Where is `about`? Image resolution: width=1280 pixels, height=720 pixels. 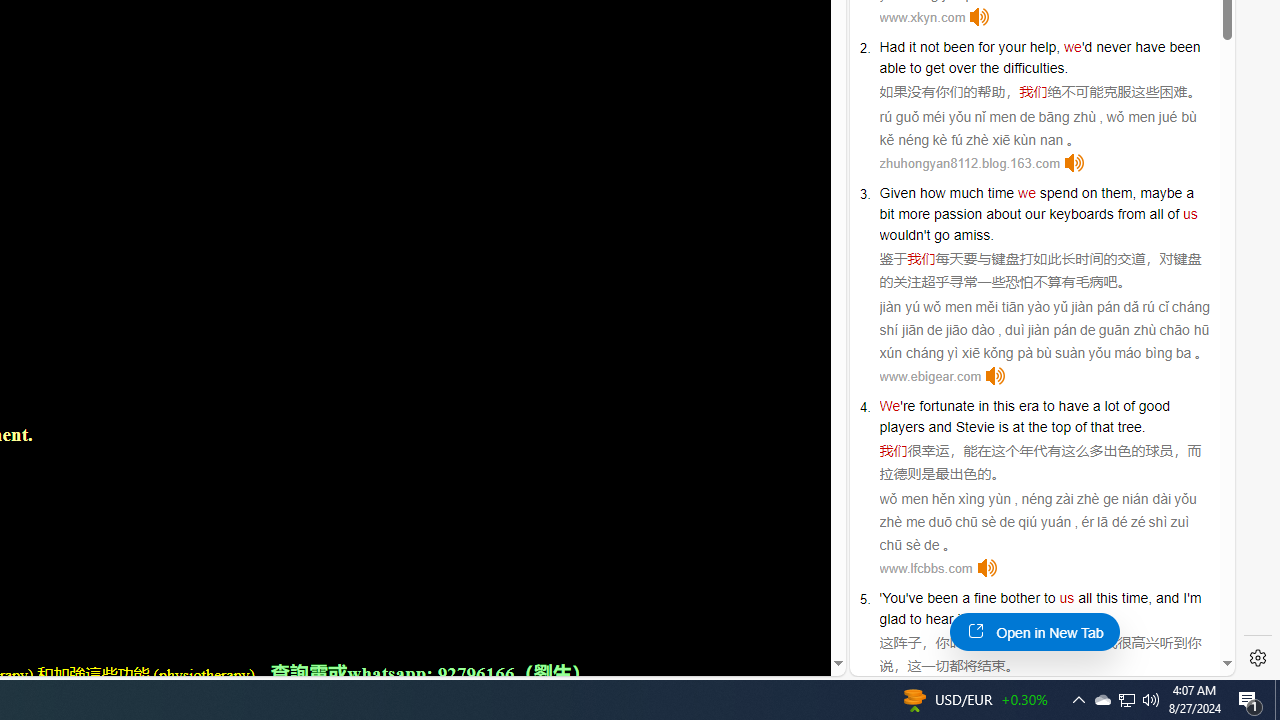
about is located at coordinates (1003, 213).